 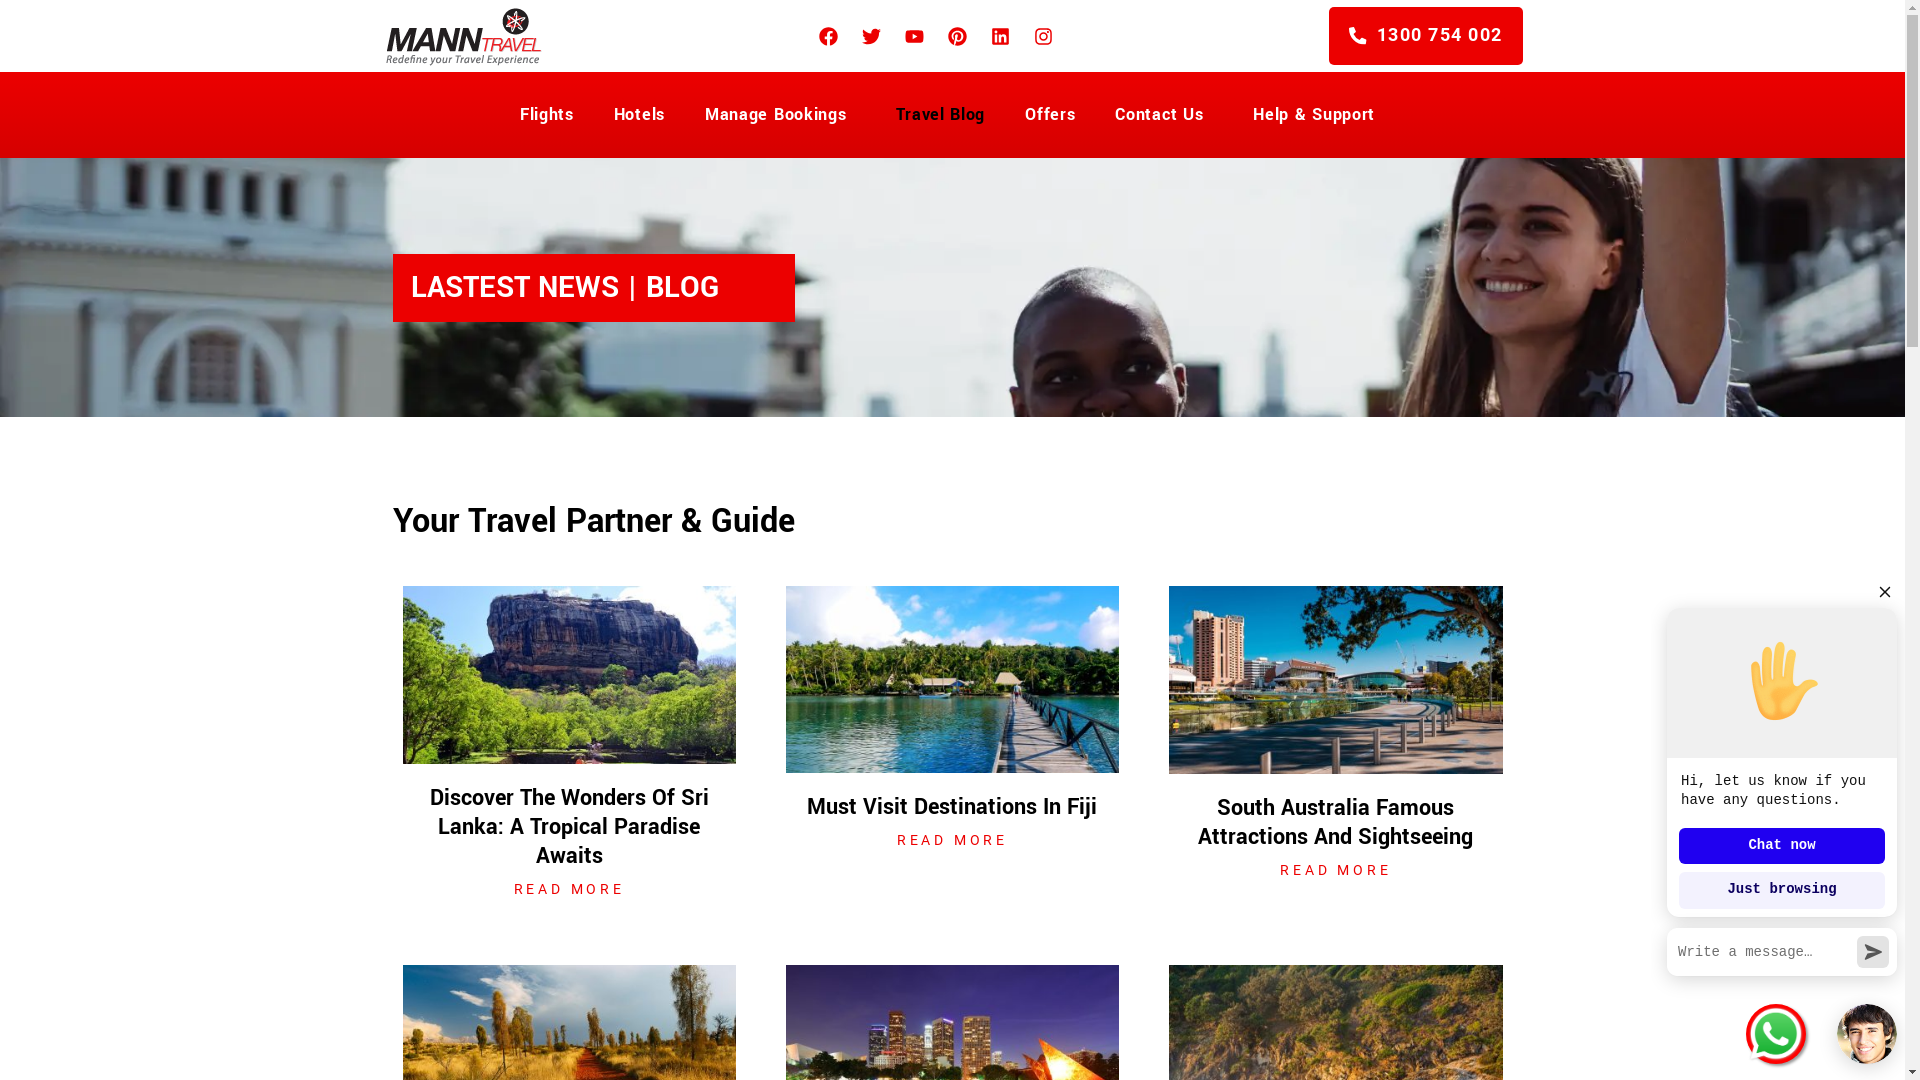 I want to click on READ MORE, so click(x=1336, y=871).